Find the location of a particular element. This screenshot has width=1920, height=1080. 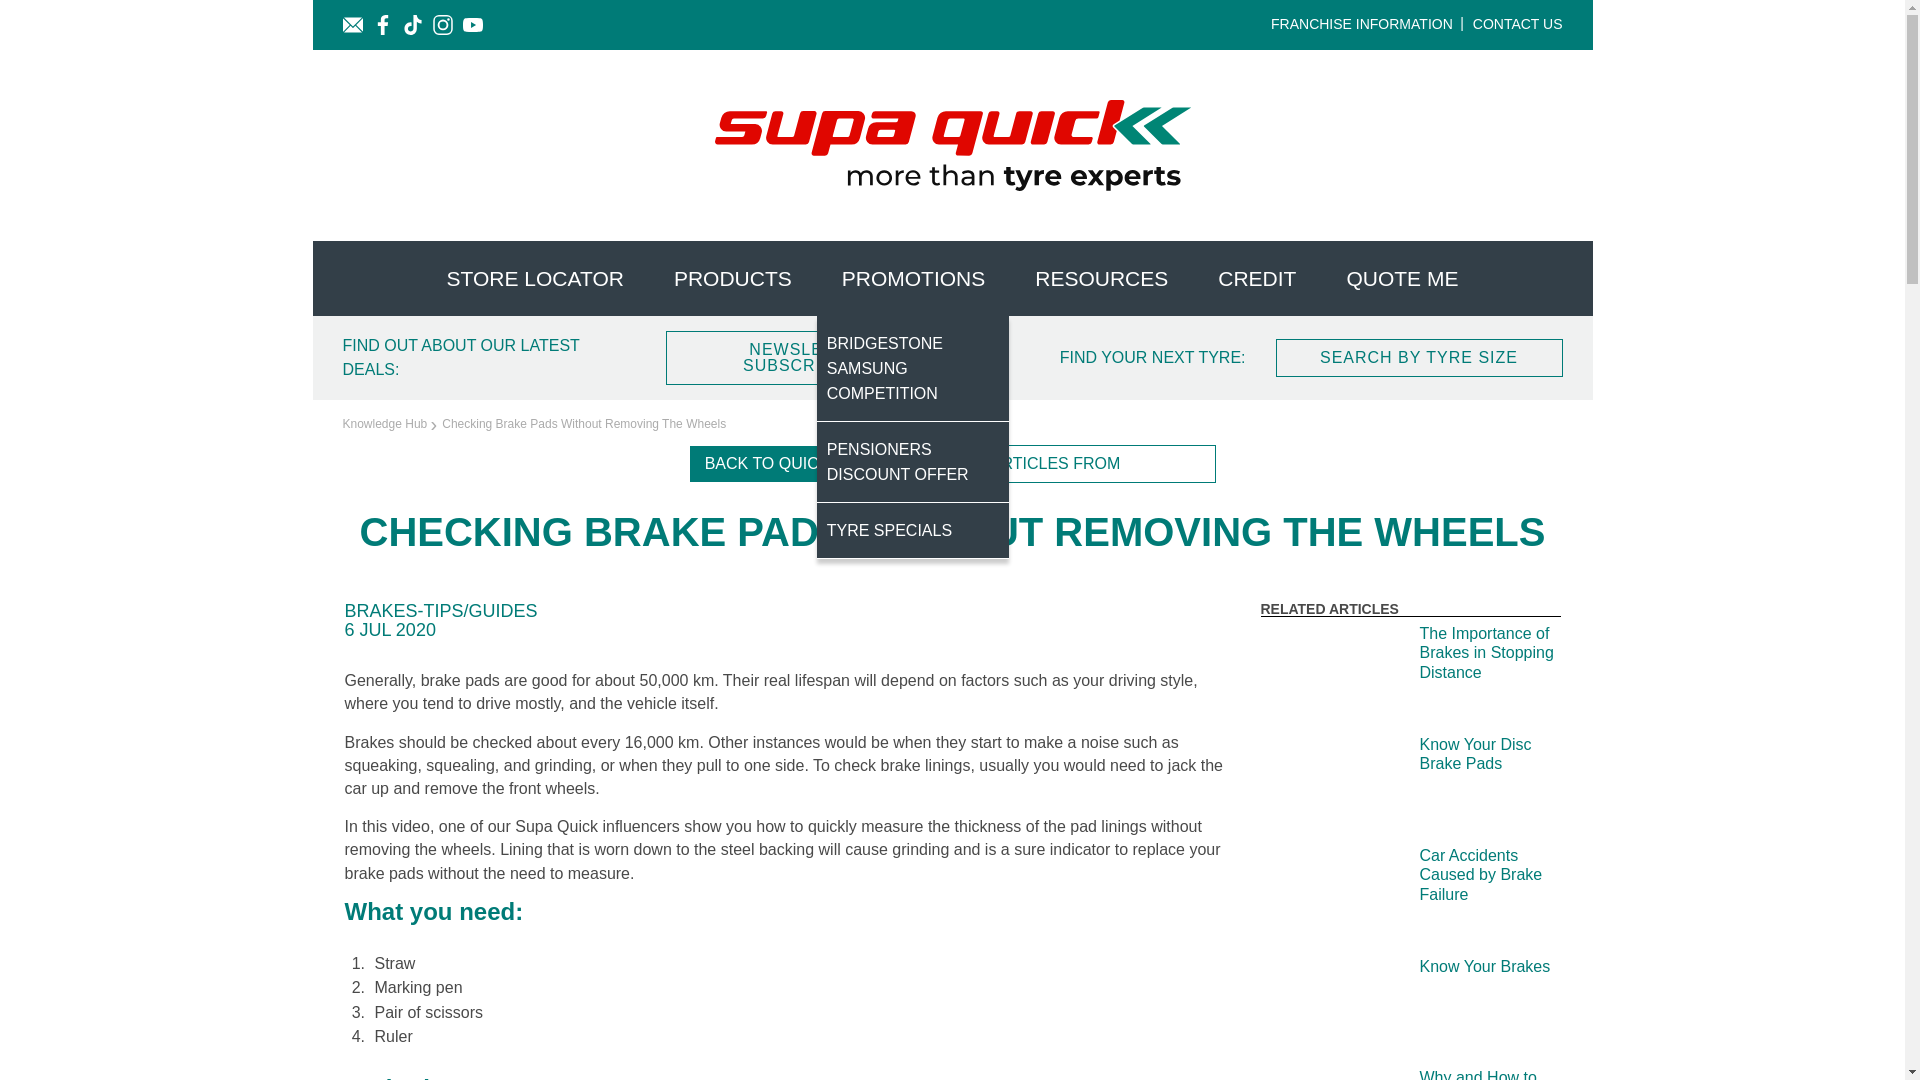

PRODUCTS is located at coordinates (732, 278).